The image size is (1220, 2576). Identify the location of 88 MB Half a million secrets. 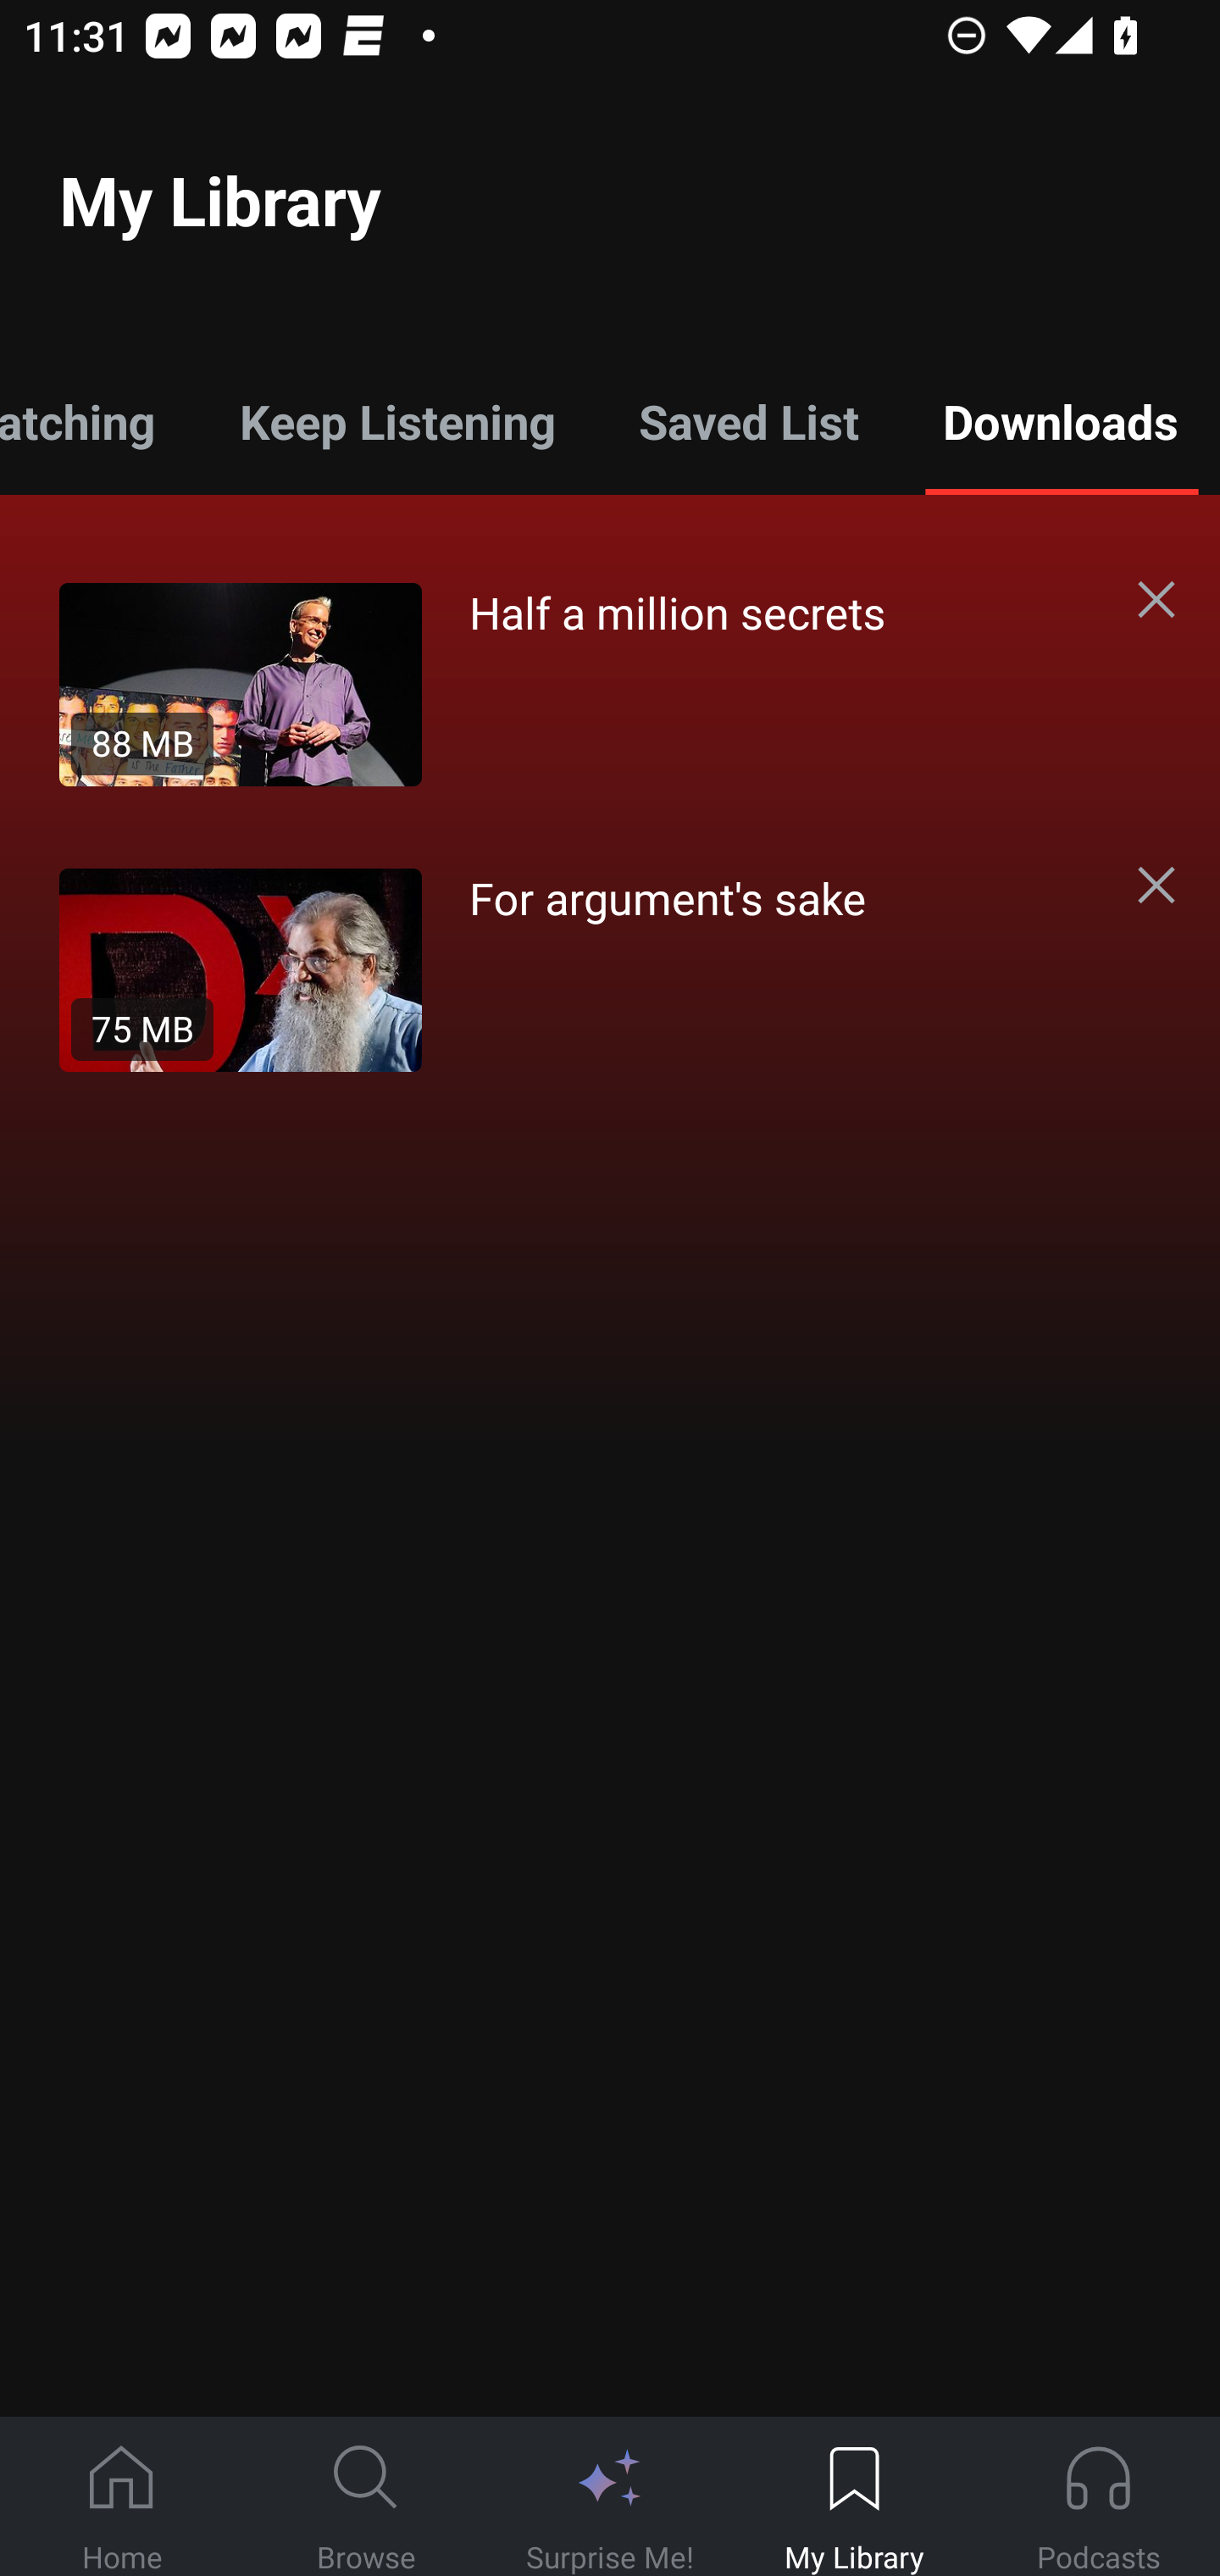
(579, 683).